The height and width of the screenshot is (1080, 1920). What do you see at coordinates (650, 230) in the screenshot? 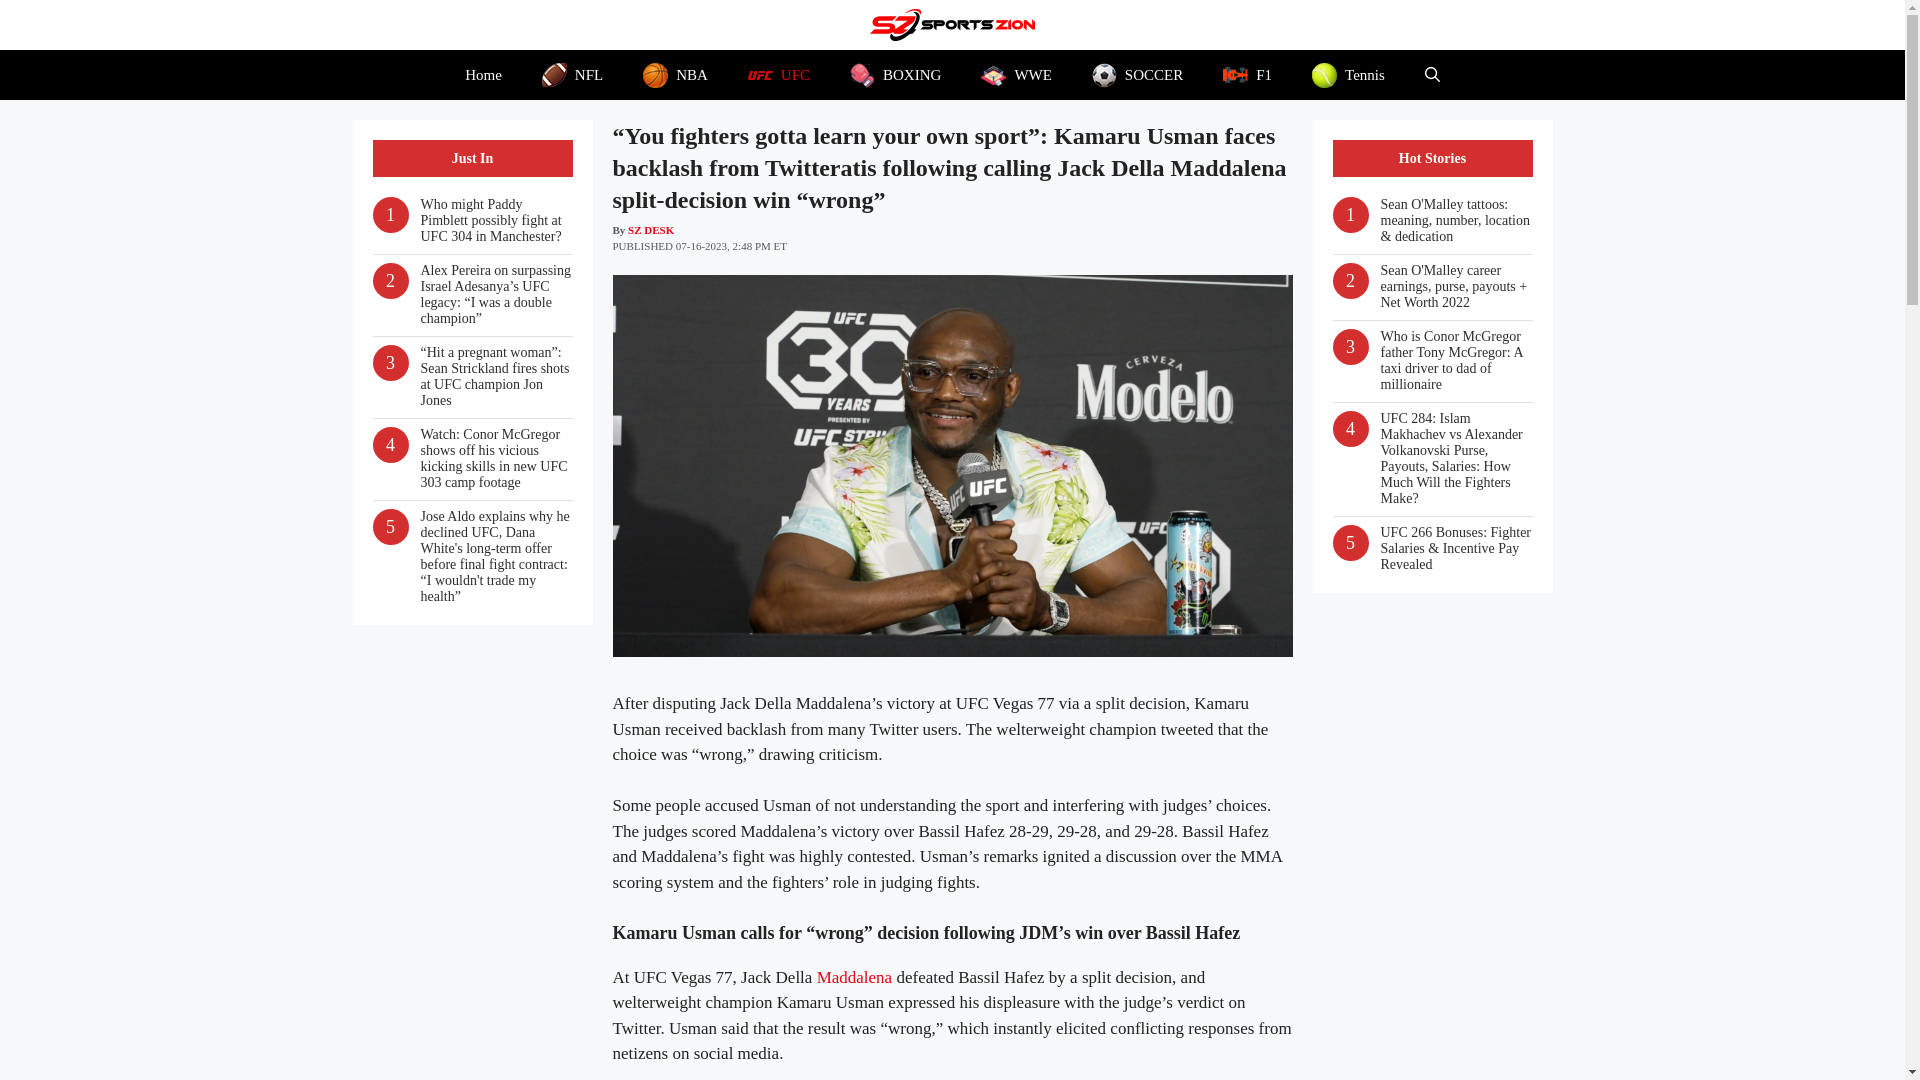
I see `View all posts by SZ Desk` at bounding box center [650, 230].